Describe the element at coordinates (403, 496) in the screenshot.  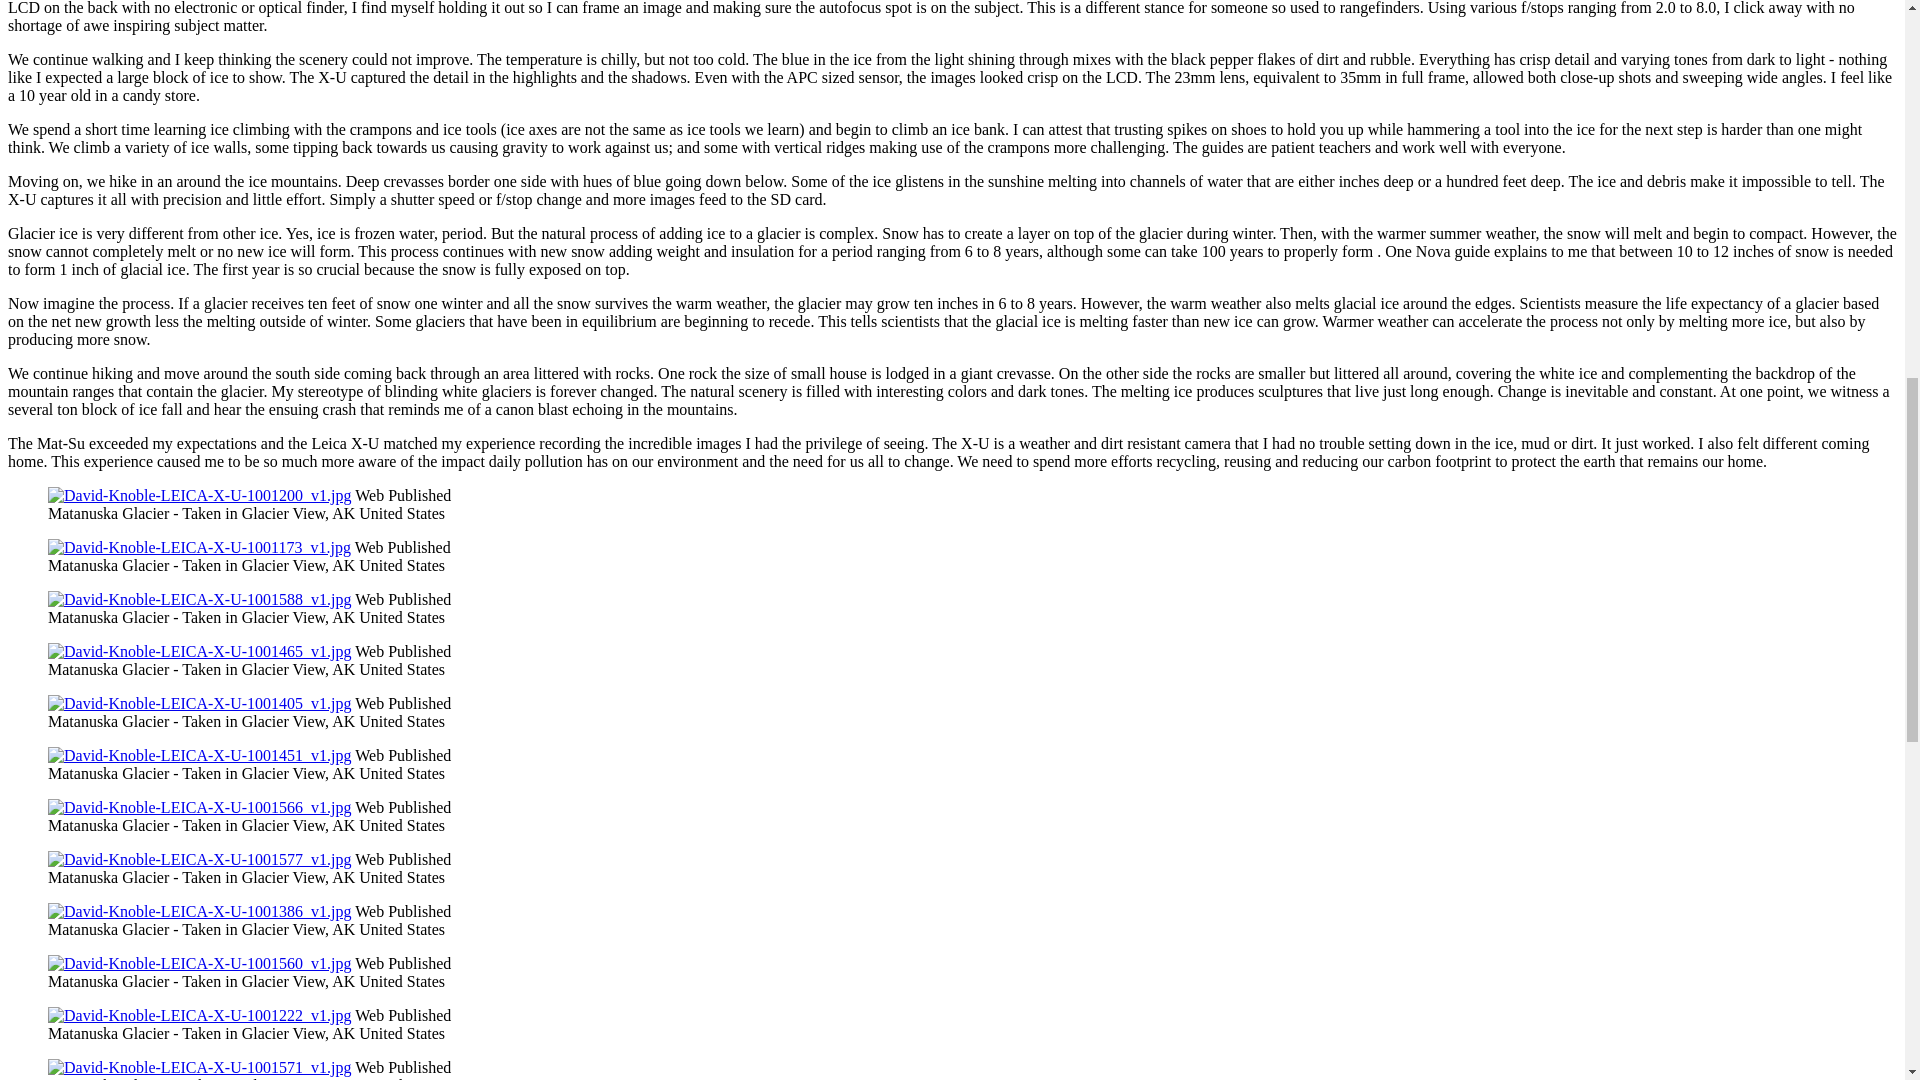
I see `Web Published` at that location.